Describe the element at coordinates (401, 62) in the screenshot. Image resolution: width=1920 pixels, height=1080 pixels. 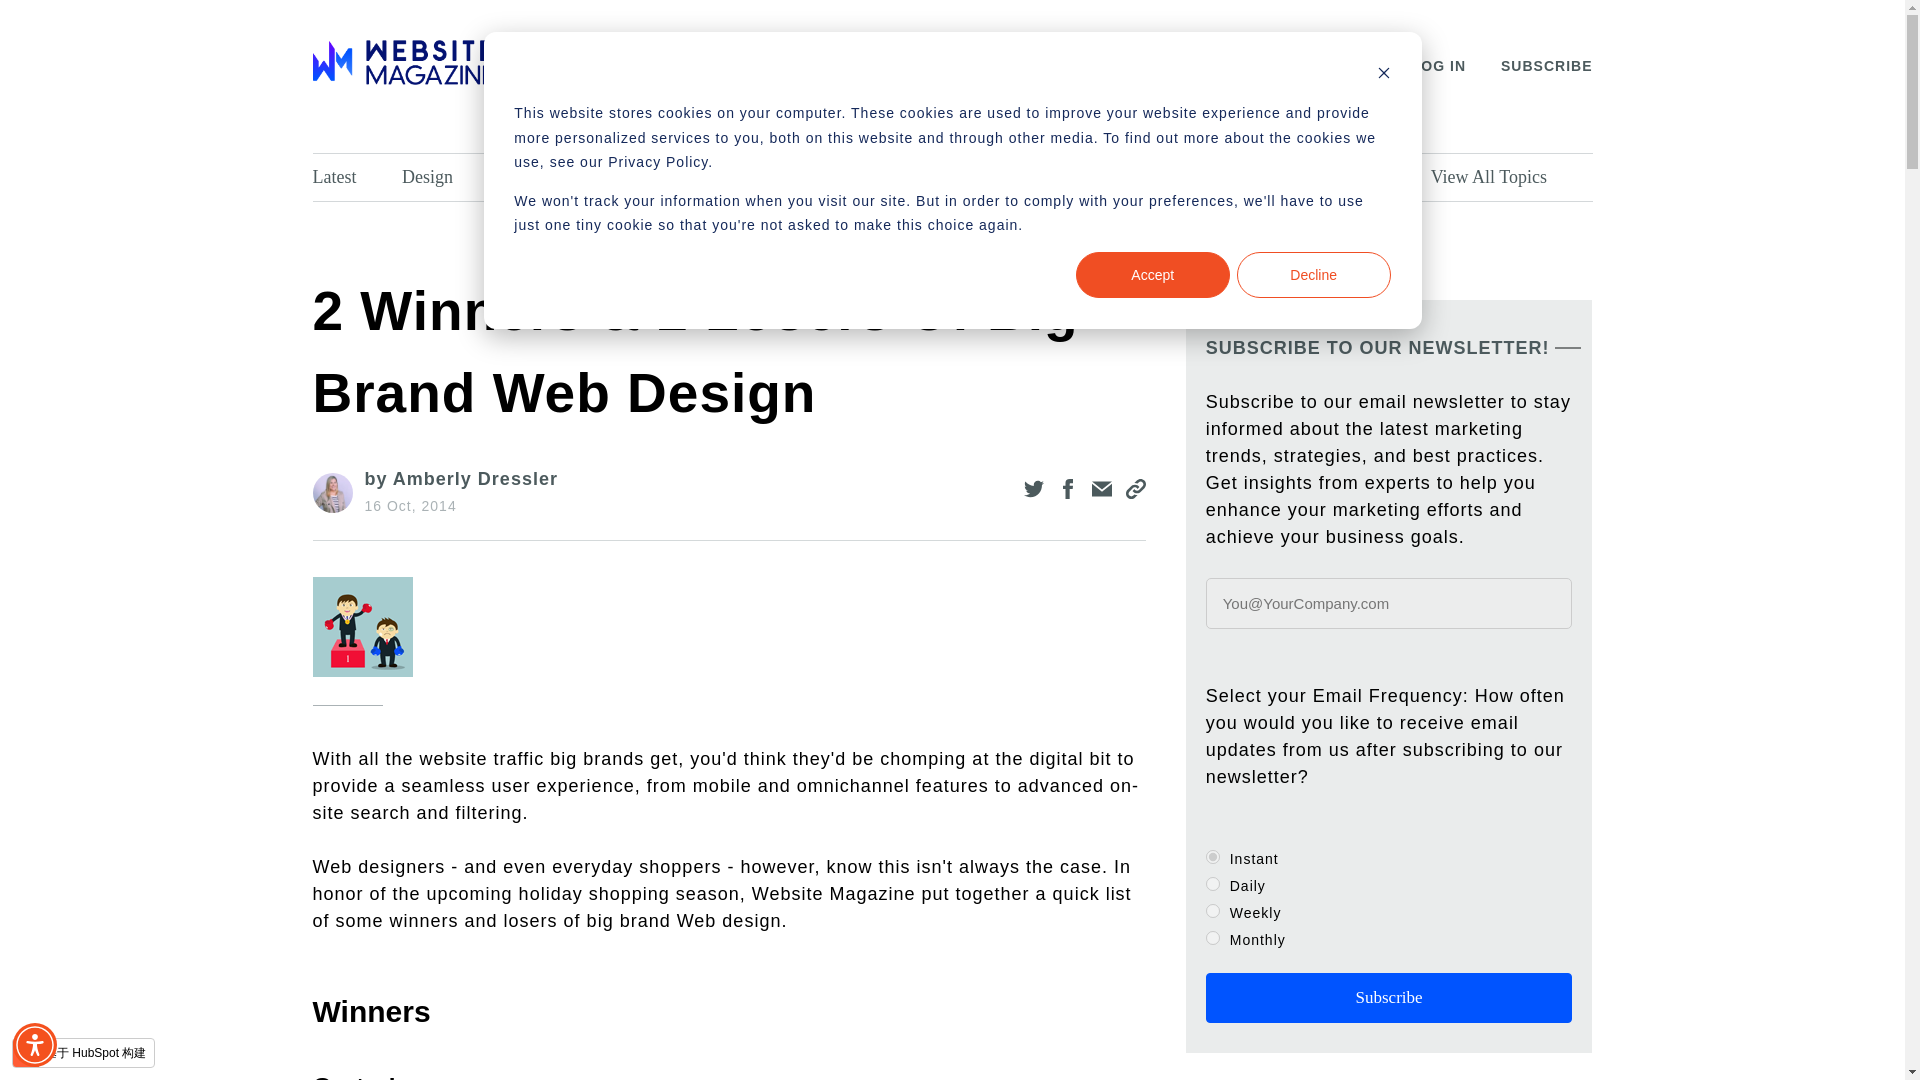
I see `Website Magazine Logo` at that location.